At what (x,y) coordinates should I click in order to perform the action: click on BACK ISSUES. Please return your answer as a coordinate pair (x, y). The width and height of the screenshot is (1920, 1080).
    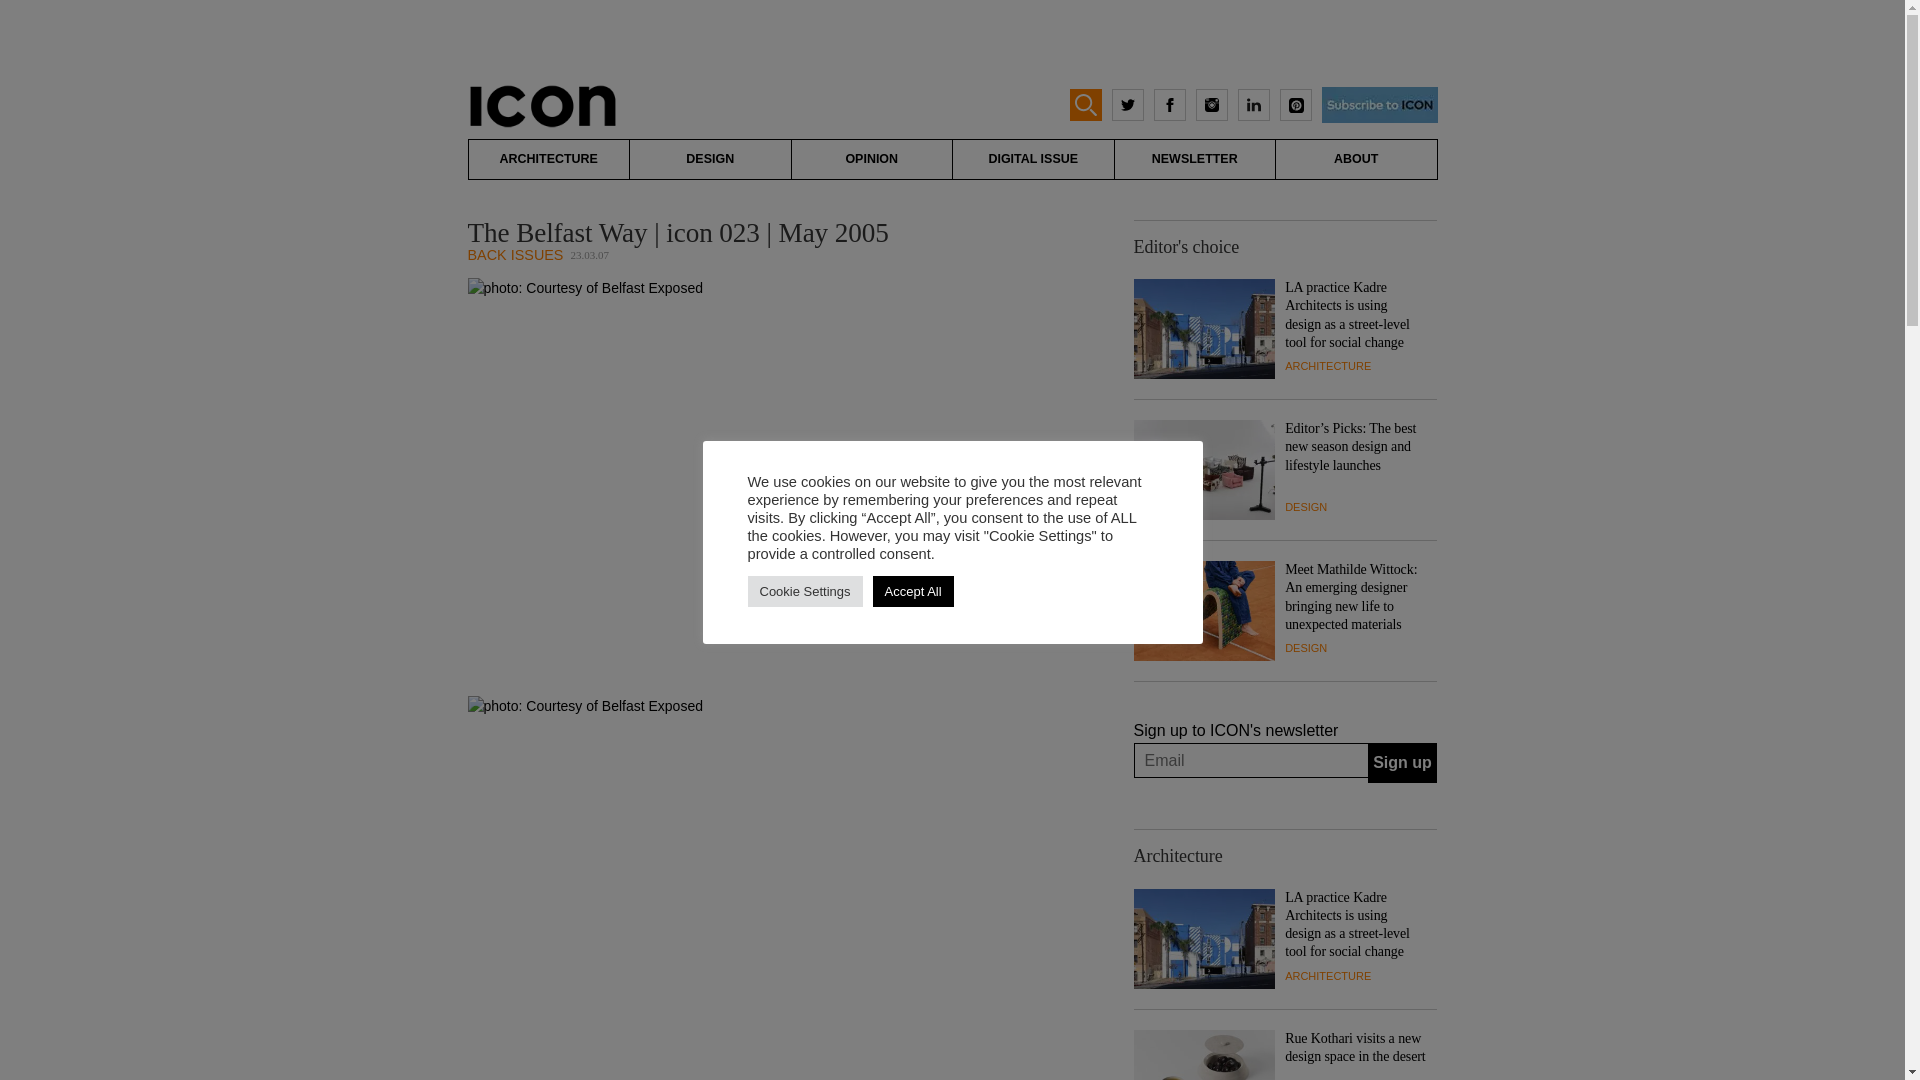
    Looking at the image, I should click on (516, 255).